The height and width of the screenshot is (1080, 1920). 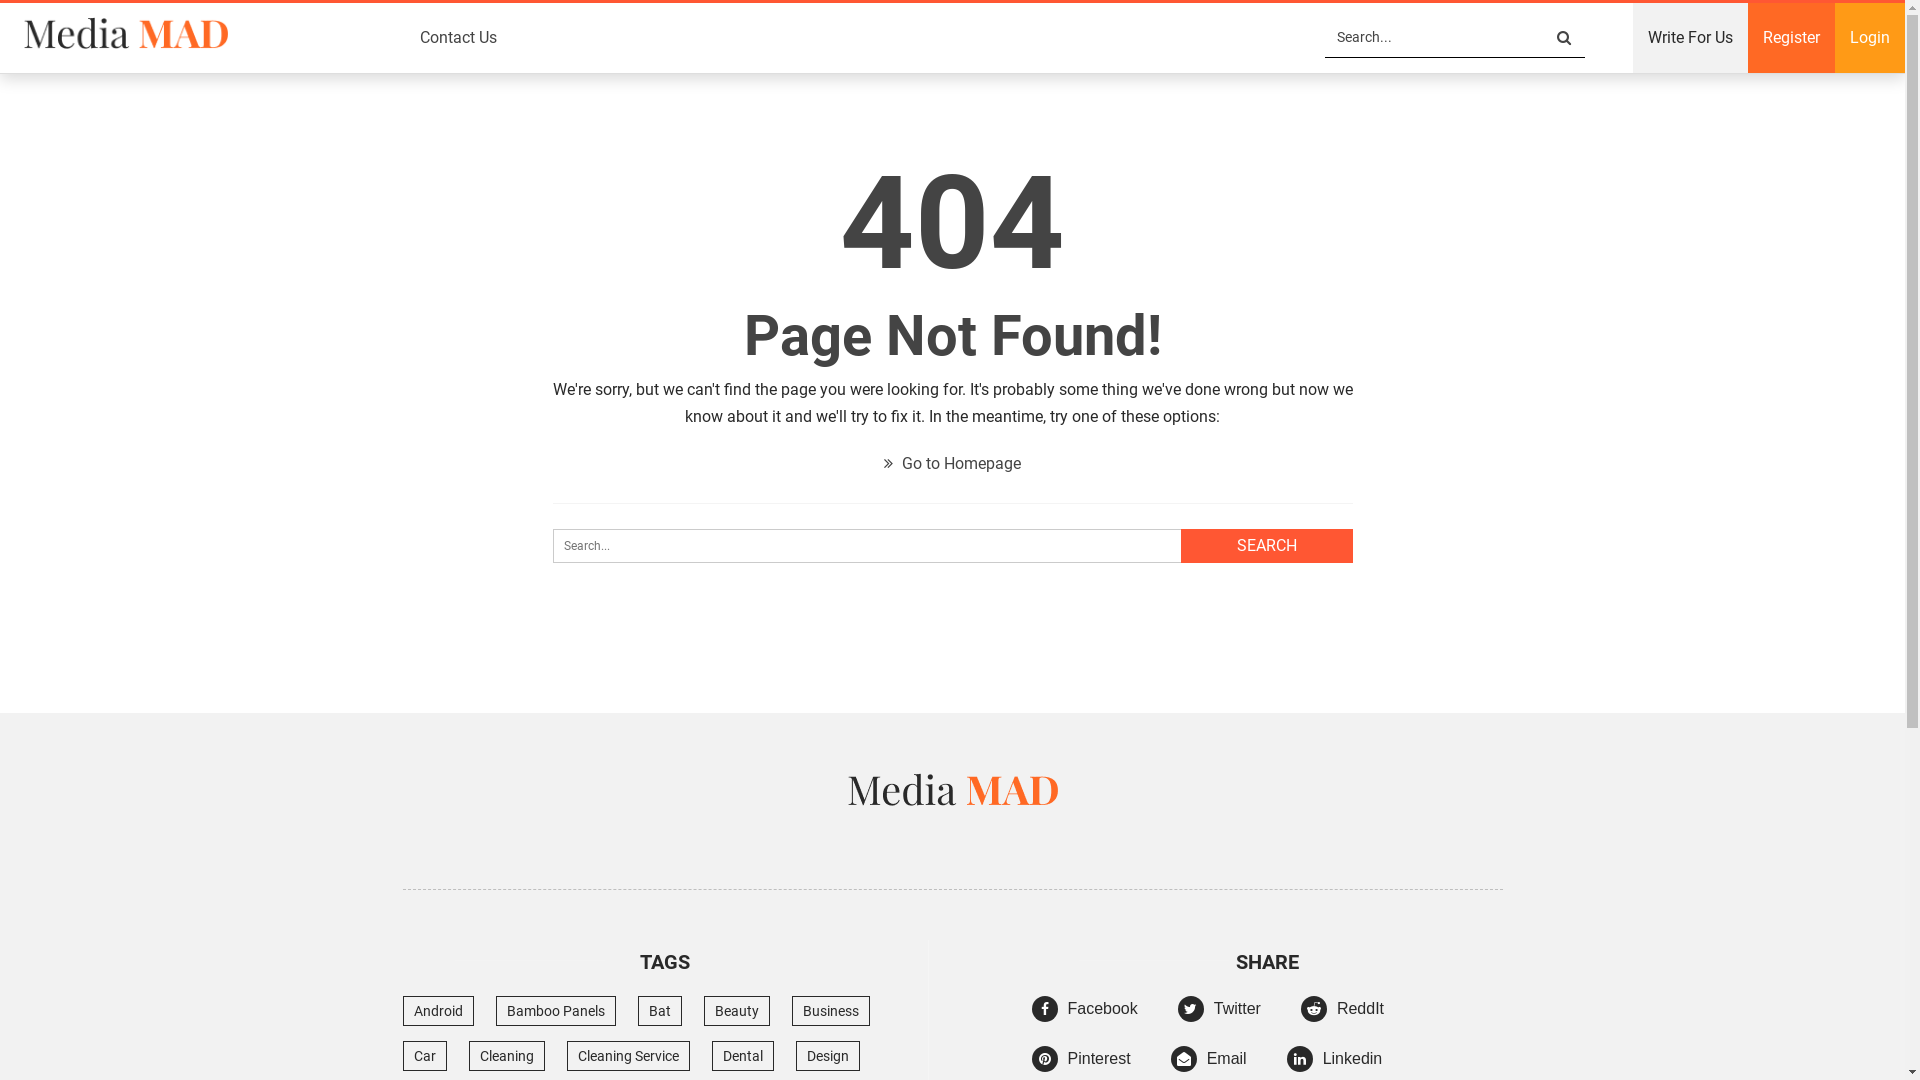 I want to click on Contact Us, so click(x=458, y=38).